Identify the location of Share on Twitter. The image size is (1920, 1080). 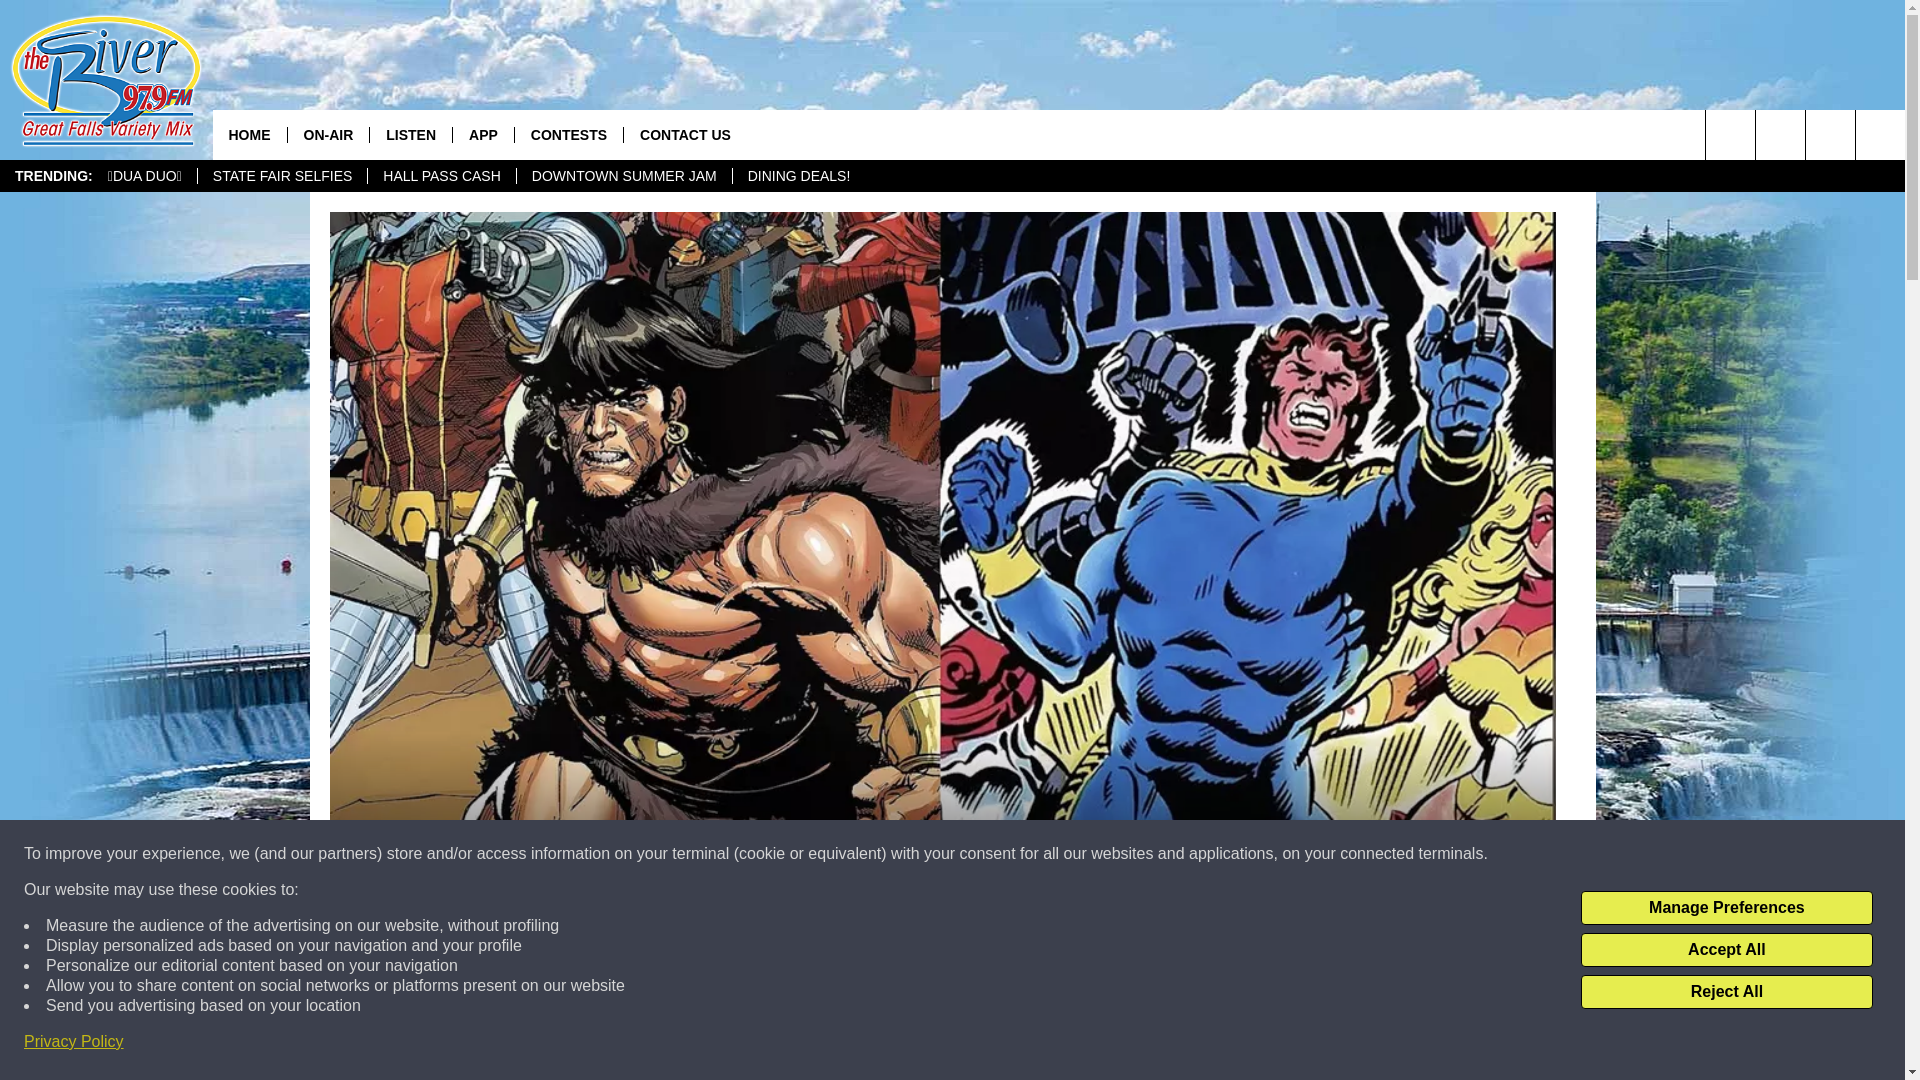
(1202, 1044).